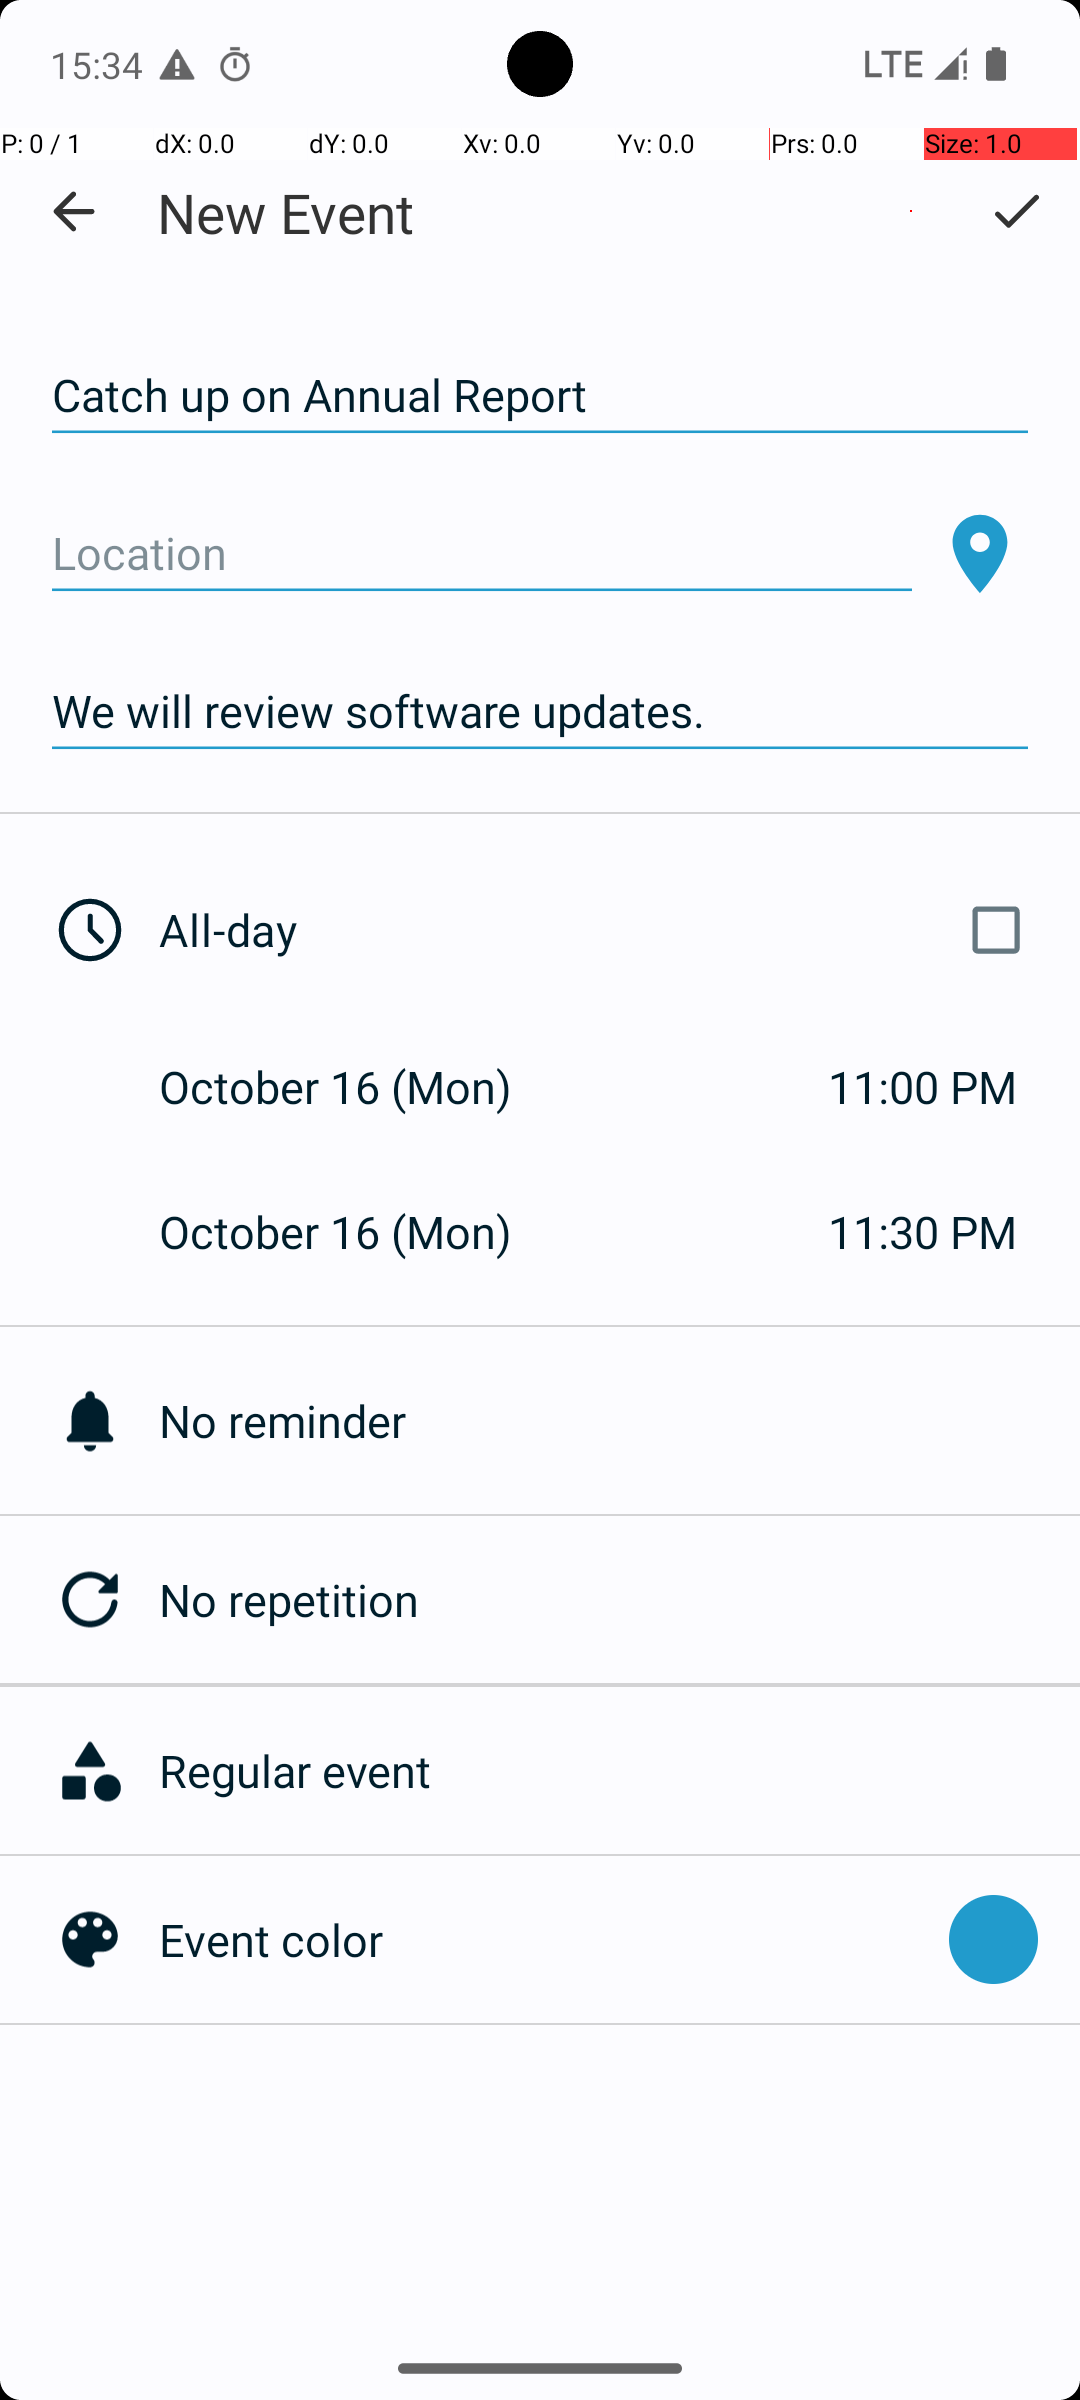 The image size is (1080, 2400). Describe the element at coordinates (540, 712) in the screenshot. I see `We will review software updates.` at that location.